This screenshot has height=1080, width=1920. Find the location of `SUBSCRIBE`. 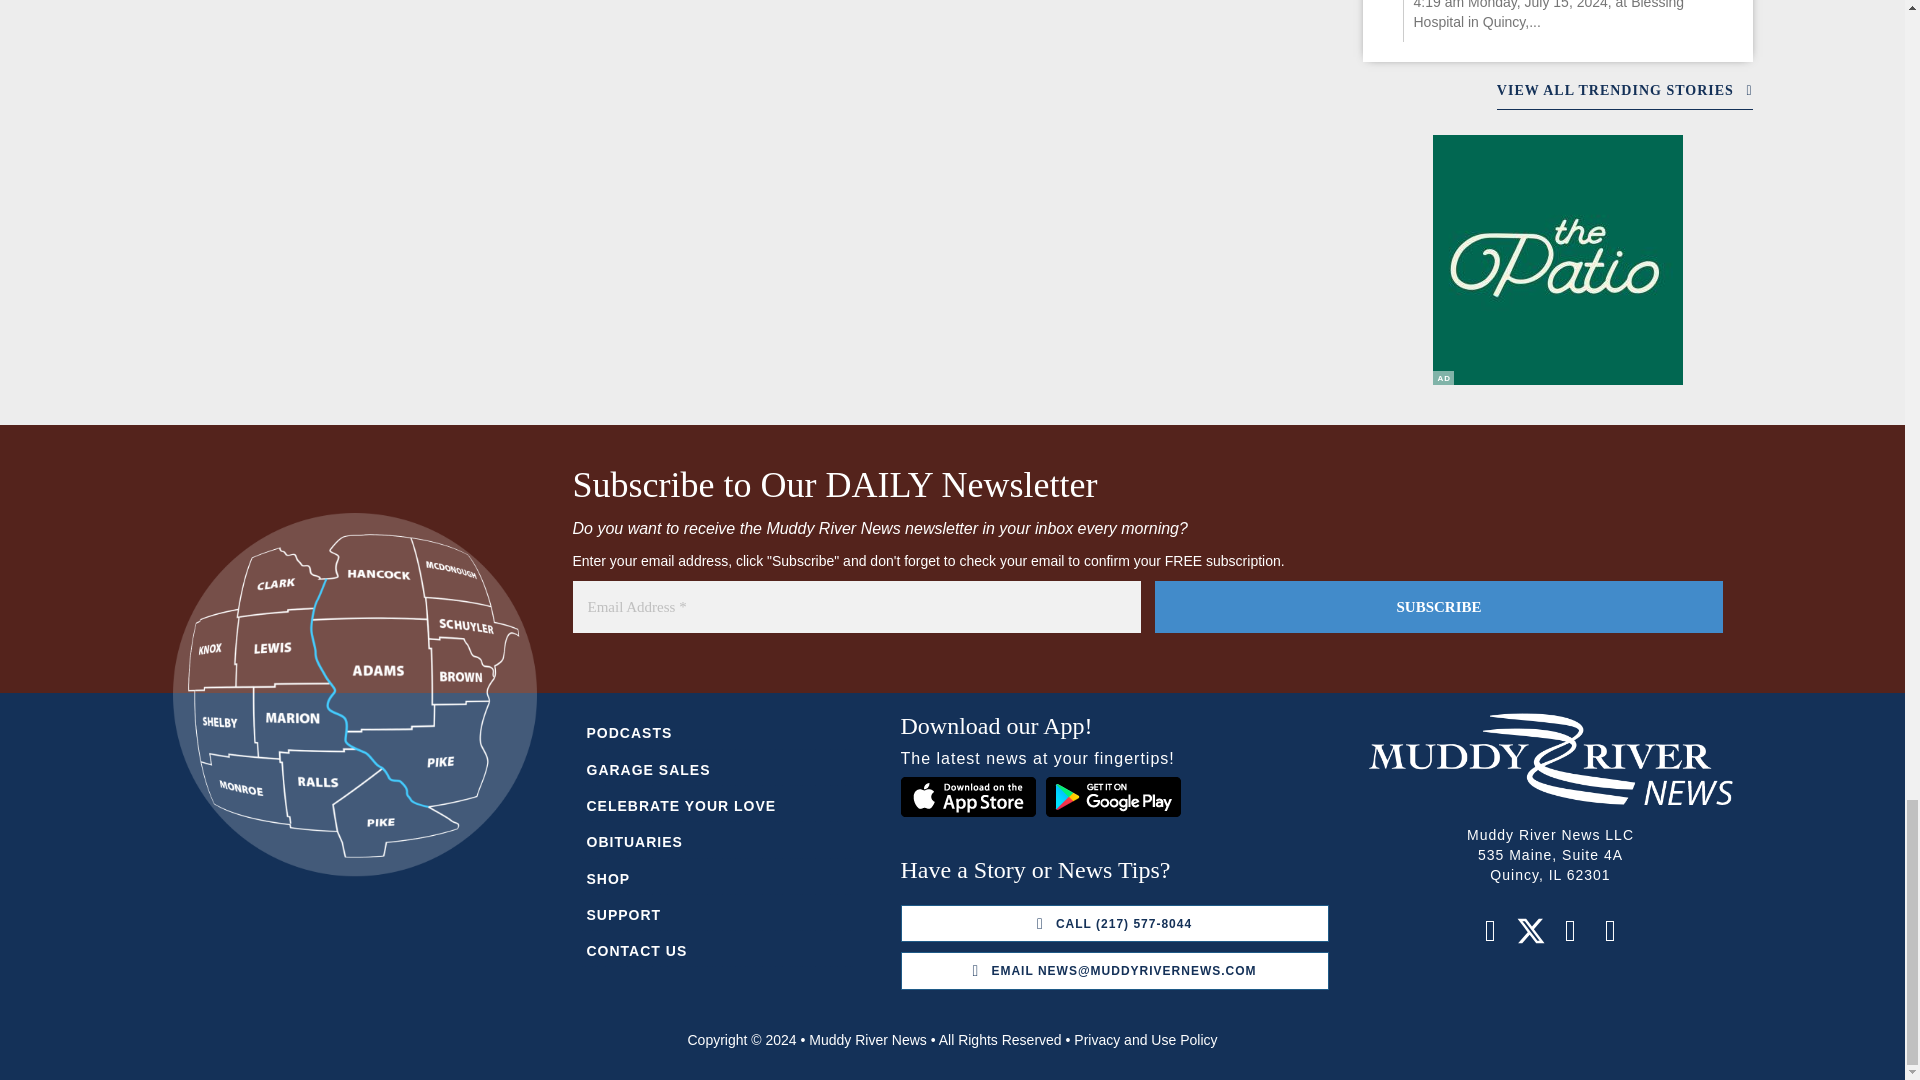

SUBSCRIBE is located at coordinates (1438, 607).